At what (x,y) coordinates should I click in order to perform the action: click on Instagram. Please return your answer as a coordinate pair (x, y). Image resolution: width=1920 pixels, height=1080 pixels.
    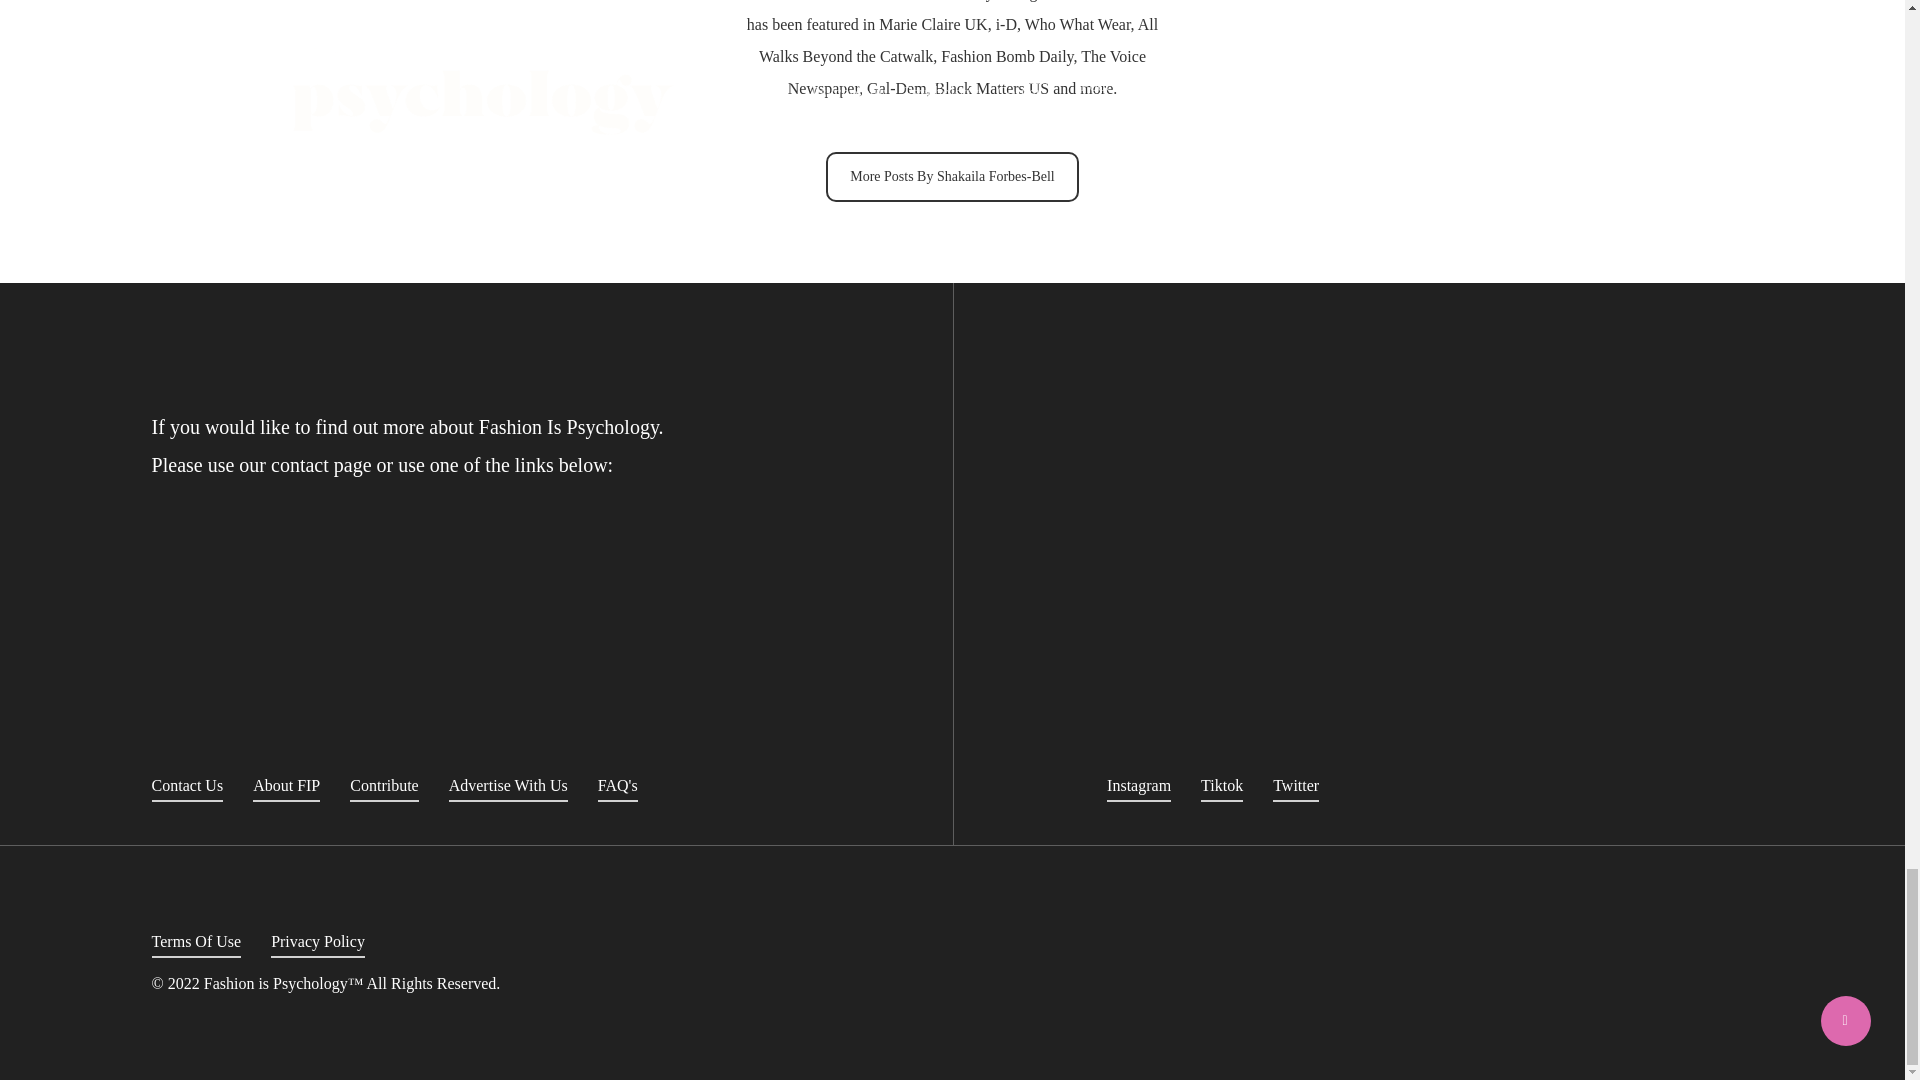
    Looking at the image, I should click on (1139, 786).